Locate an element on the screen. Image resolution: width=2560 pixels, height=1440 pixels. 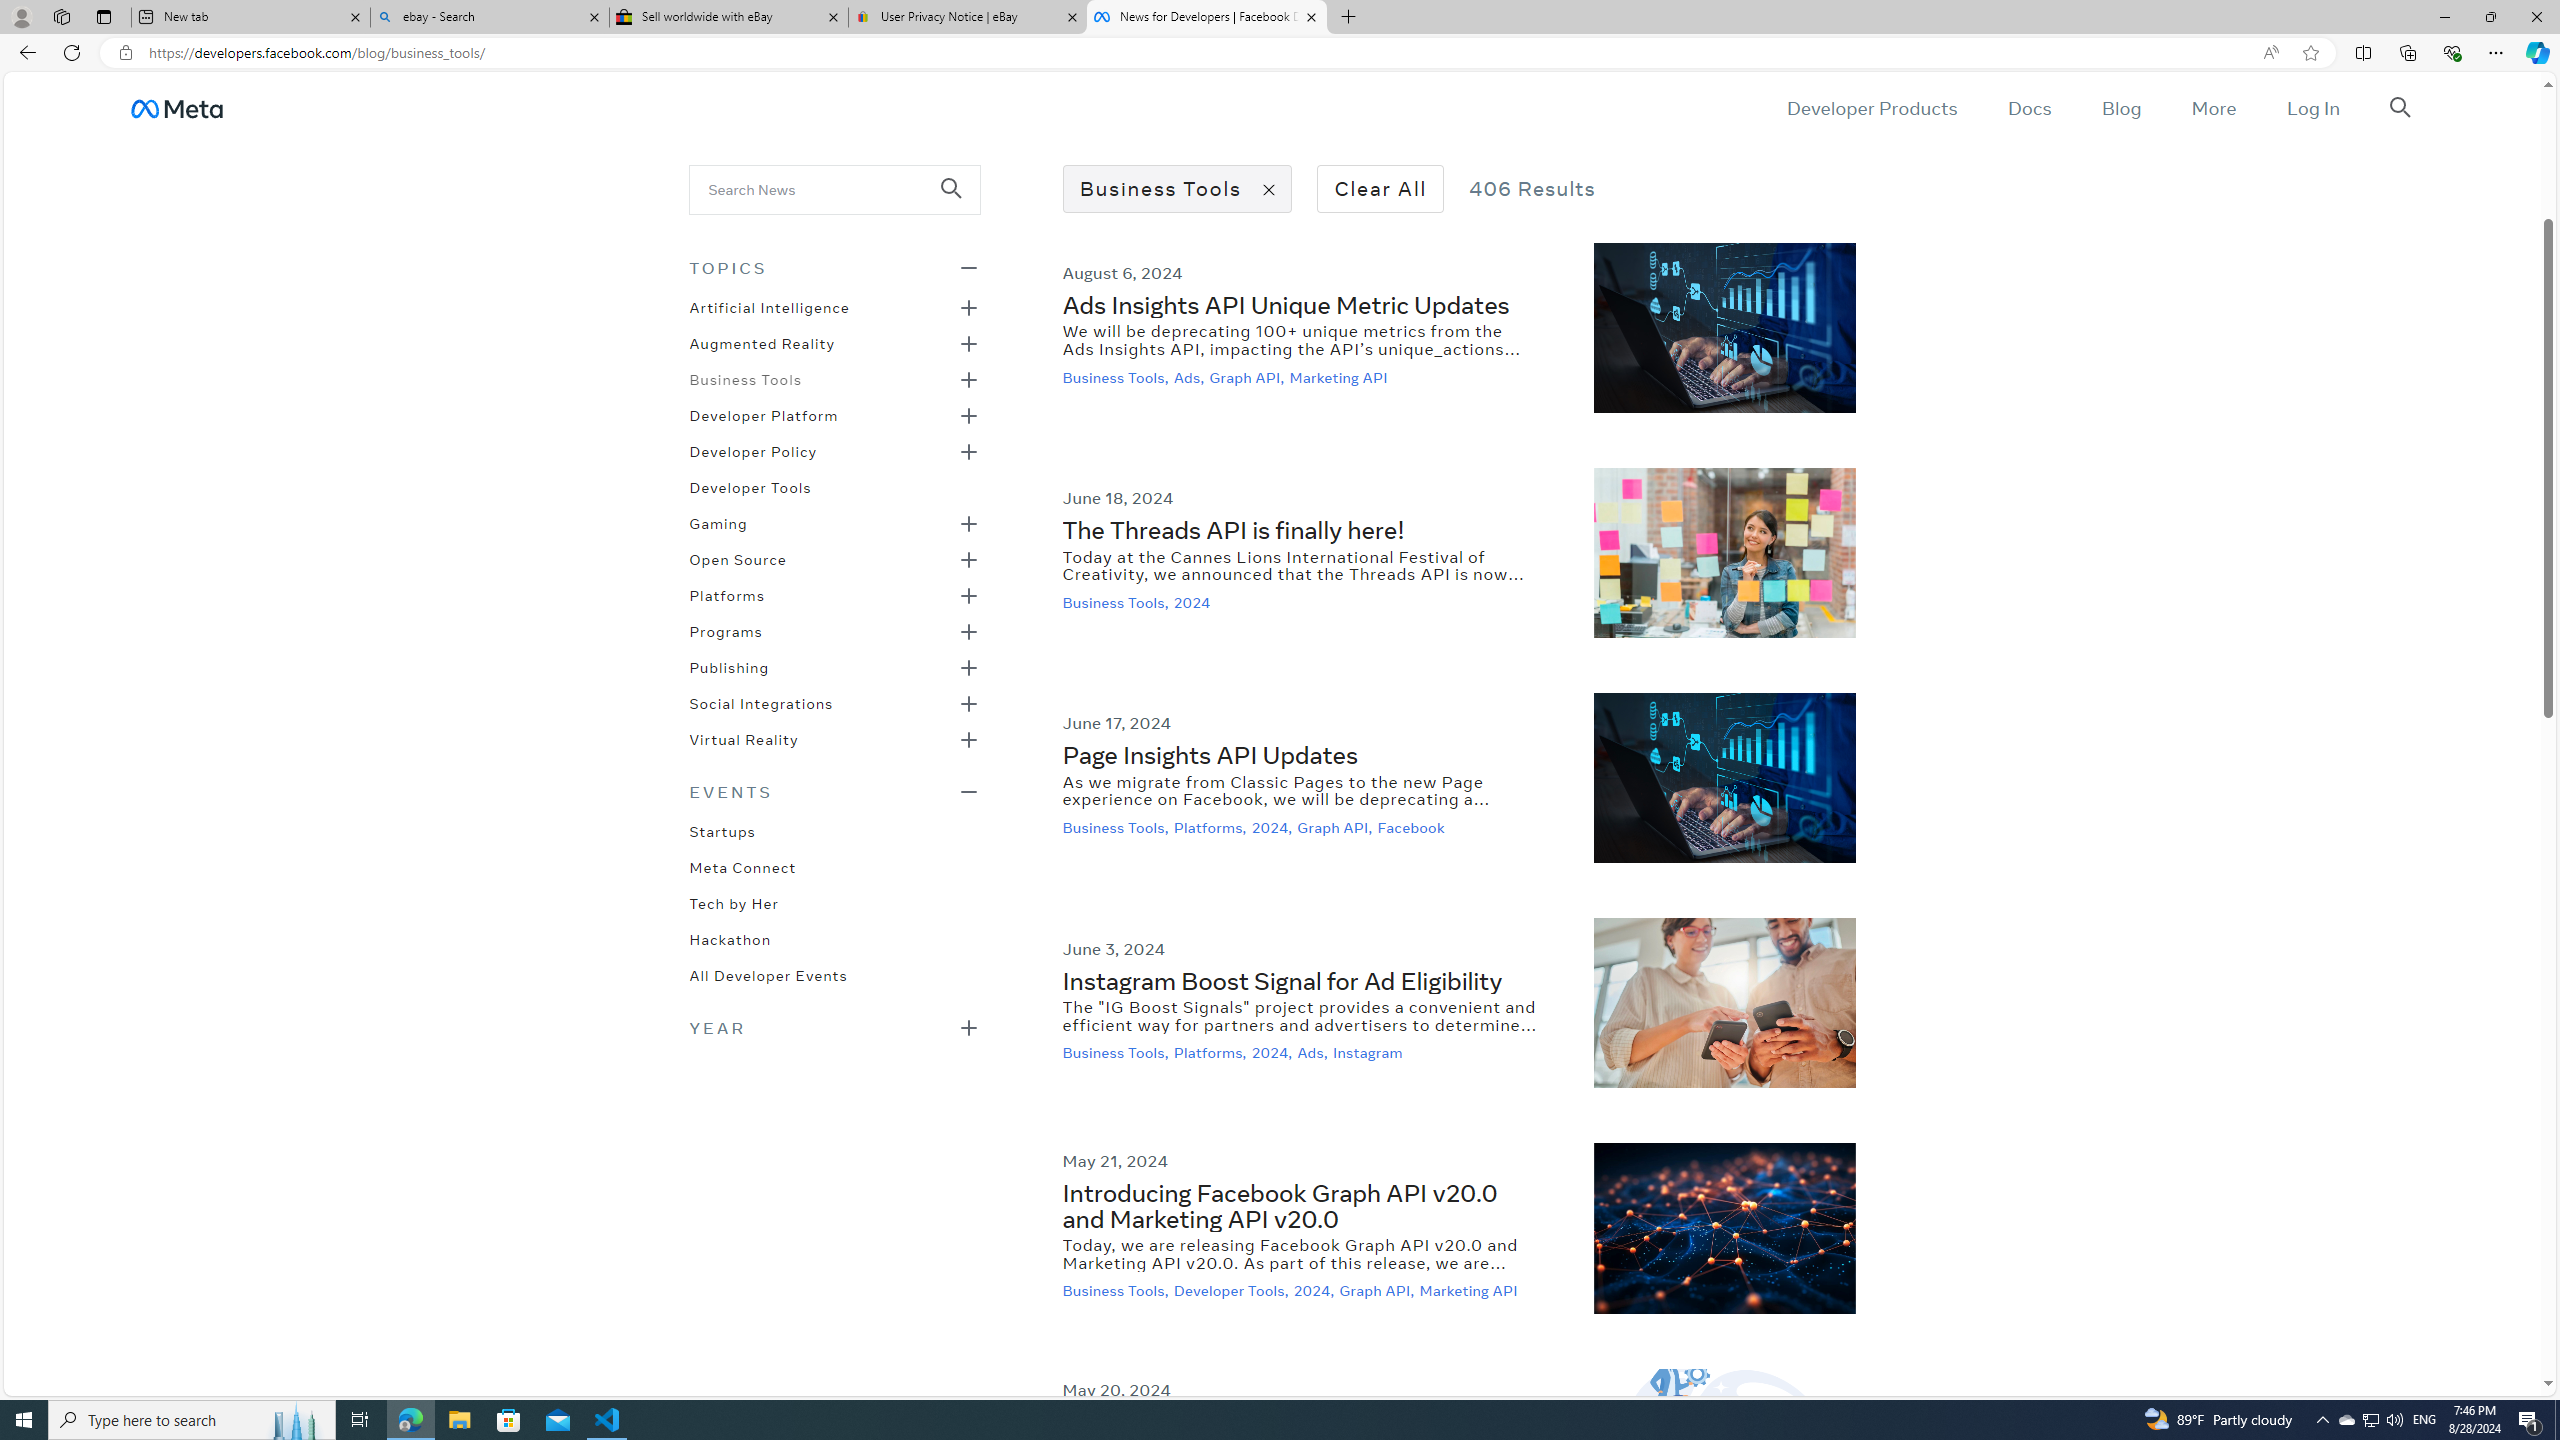
AutomationID: u_0_4z_2S is located at coordinates (176, 108).